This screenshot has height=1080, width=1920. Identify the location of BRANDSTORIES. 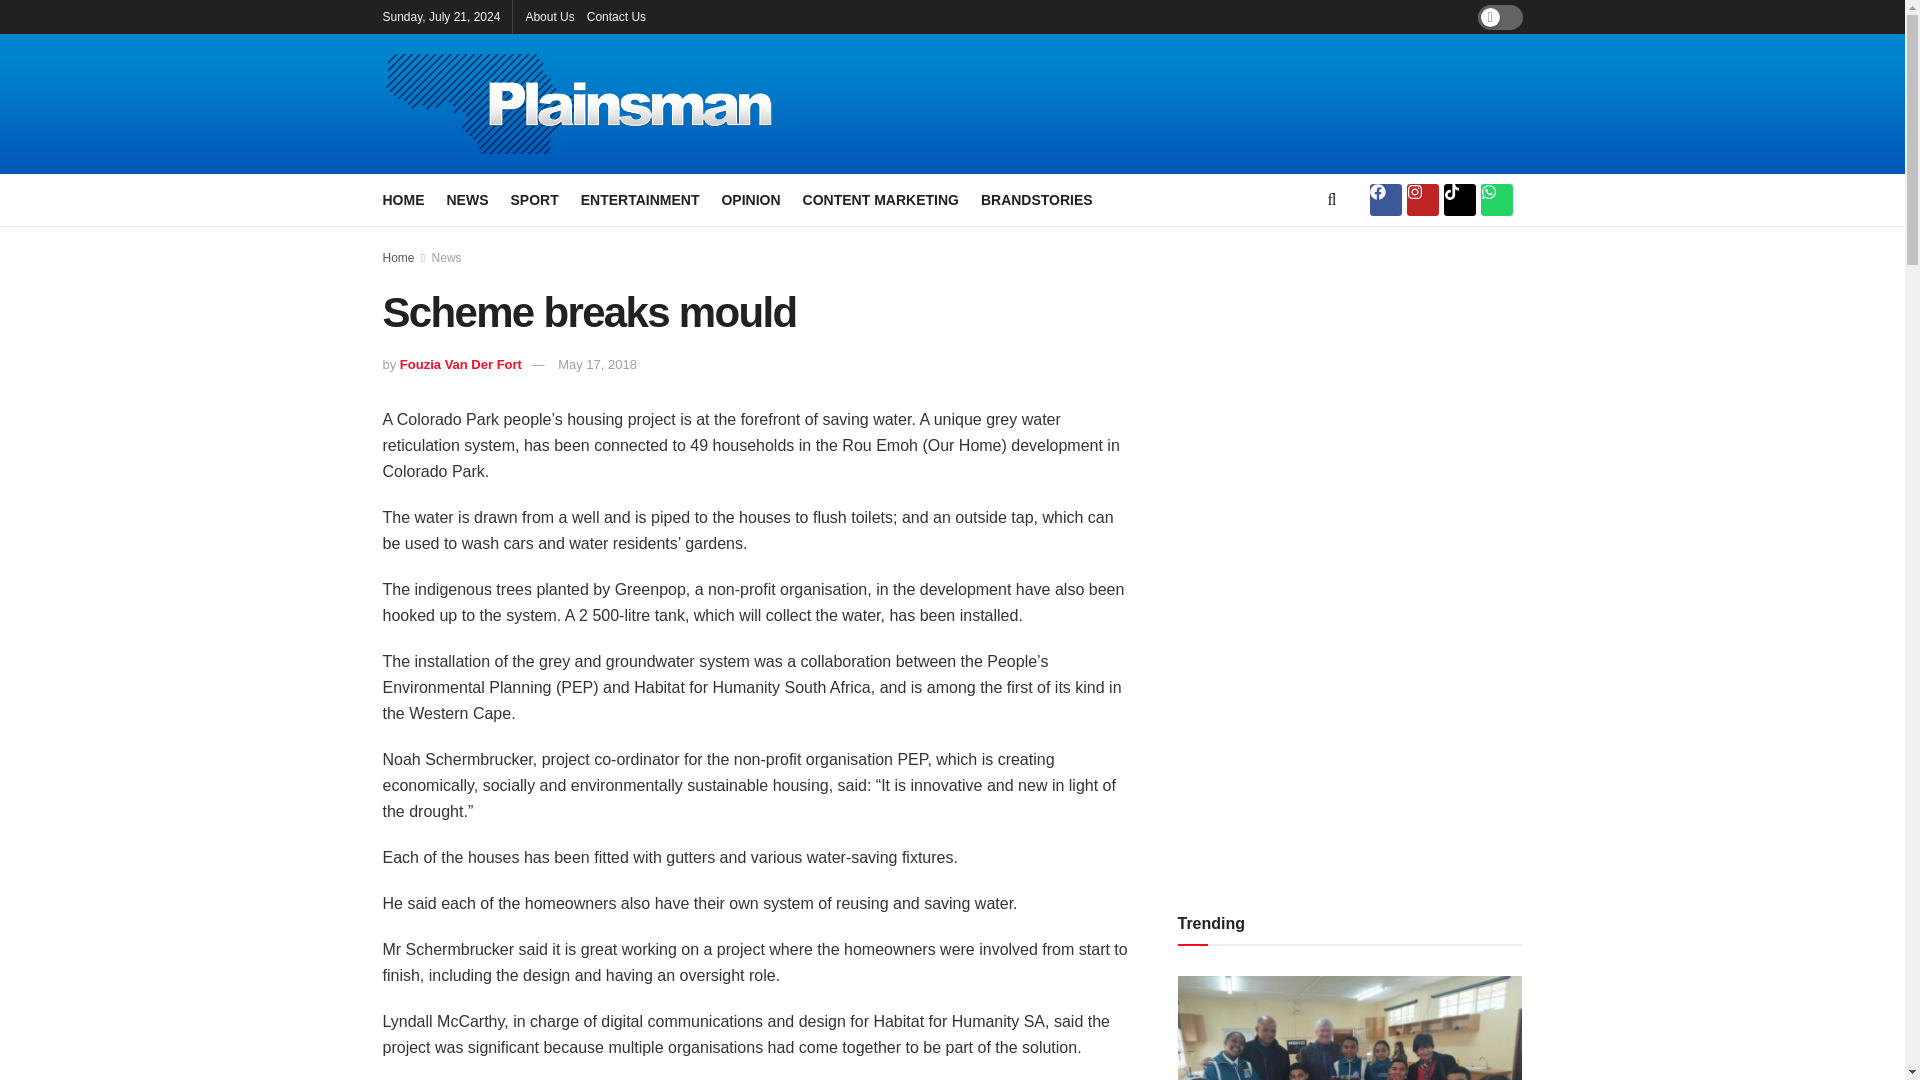
(1036, 199).